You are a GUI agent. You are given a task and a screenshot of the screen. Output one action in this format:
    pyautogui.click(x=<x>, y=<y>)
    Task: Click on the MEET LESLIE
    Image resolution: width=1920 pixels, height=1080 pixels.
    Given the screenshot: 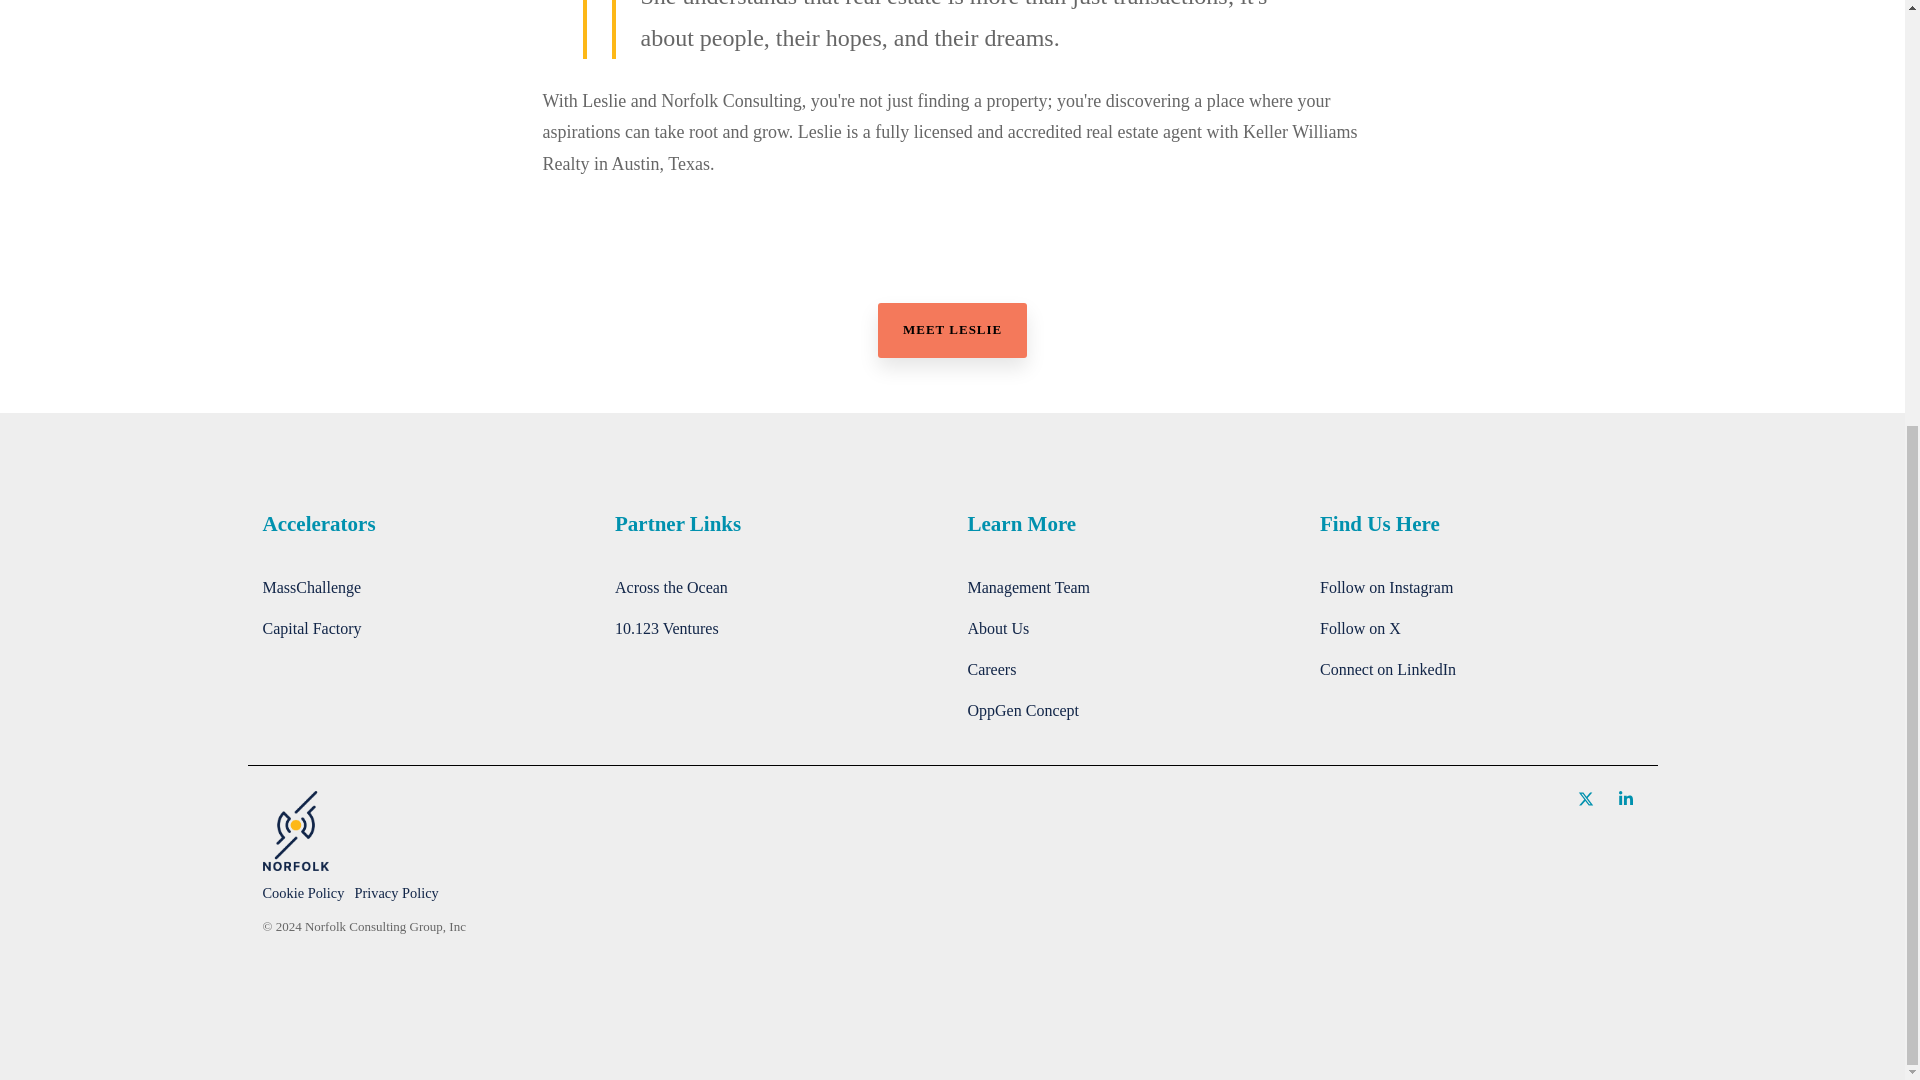 What is the action you would take?
    pyautogui.click(x=952, y=330)
    